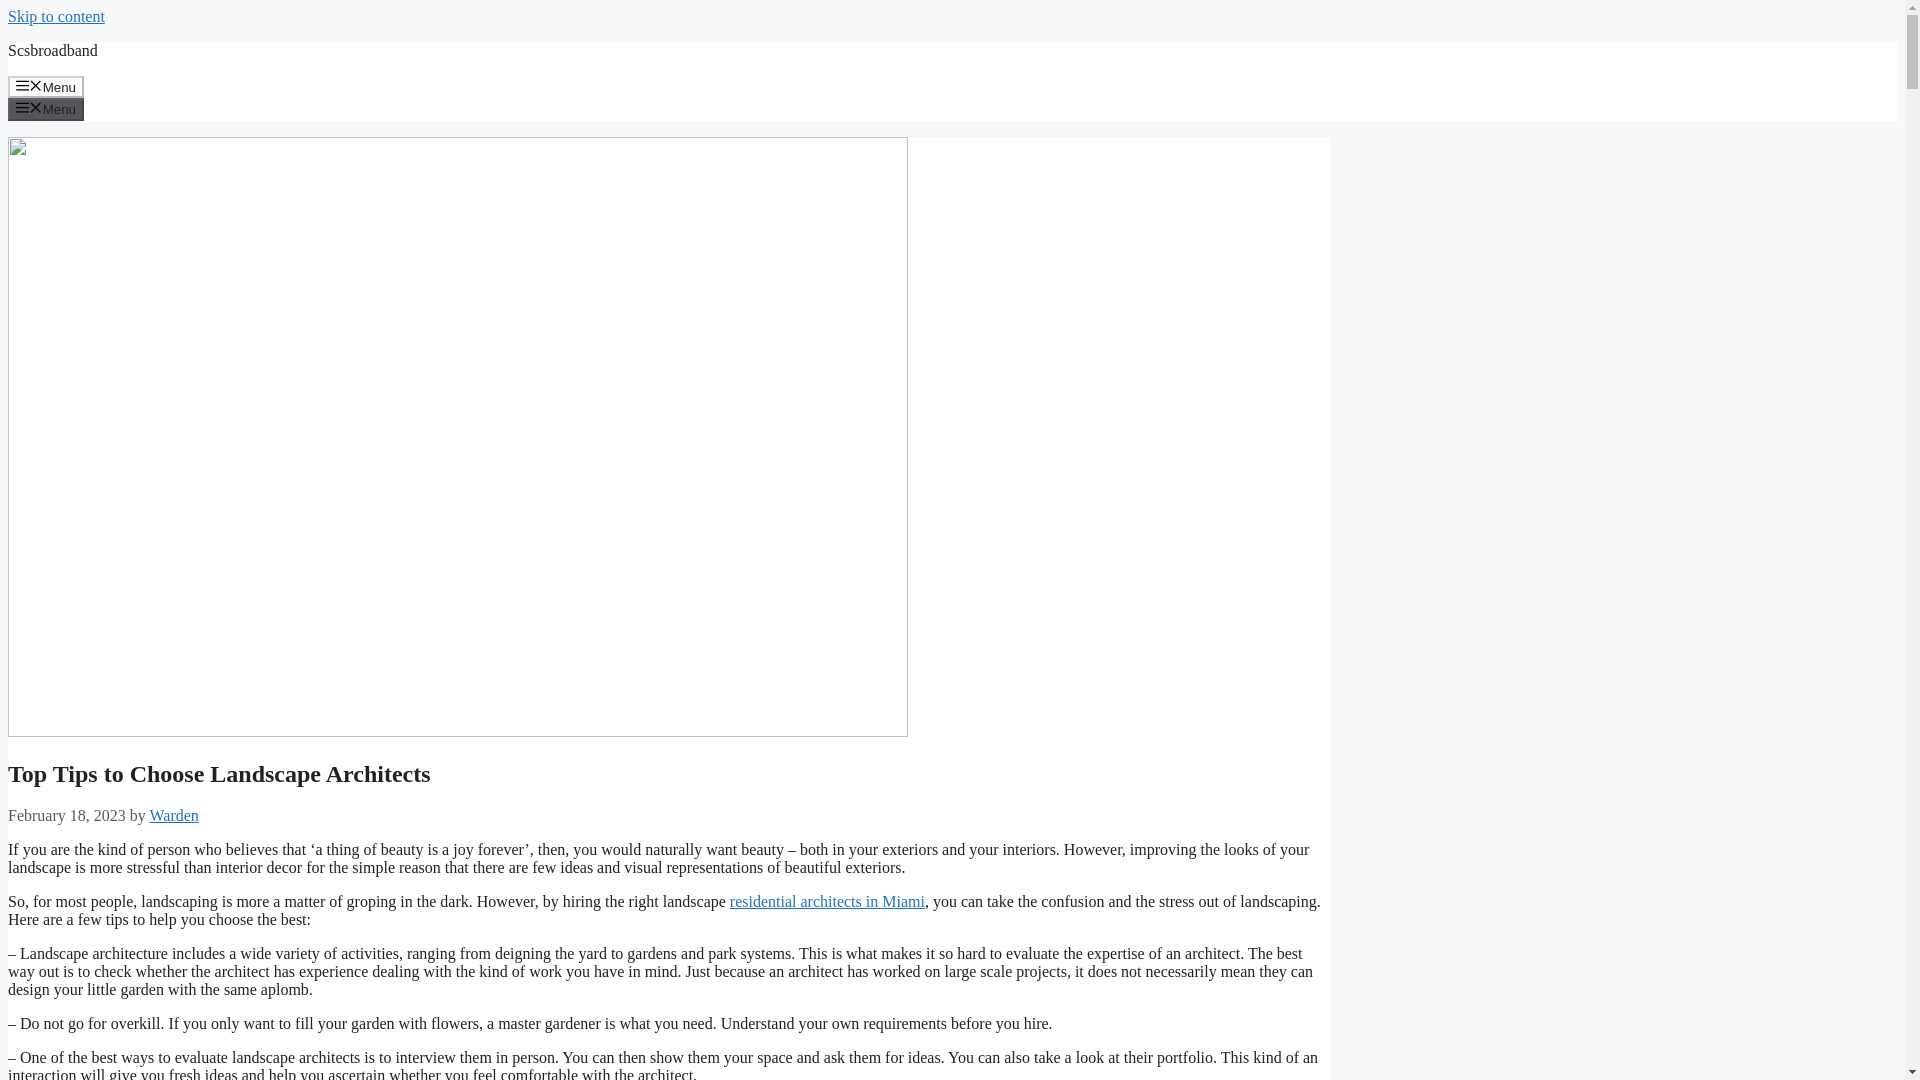 The image size is (1920, 1080). Describe the element at coordinates (52, 50) in the screenshot. I see `Scsbroadband` at that location.